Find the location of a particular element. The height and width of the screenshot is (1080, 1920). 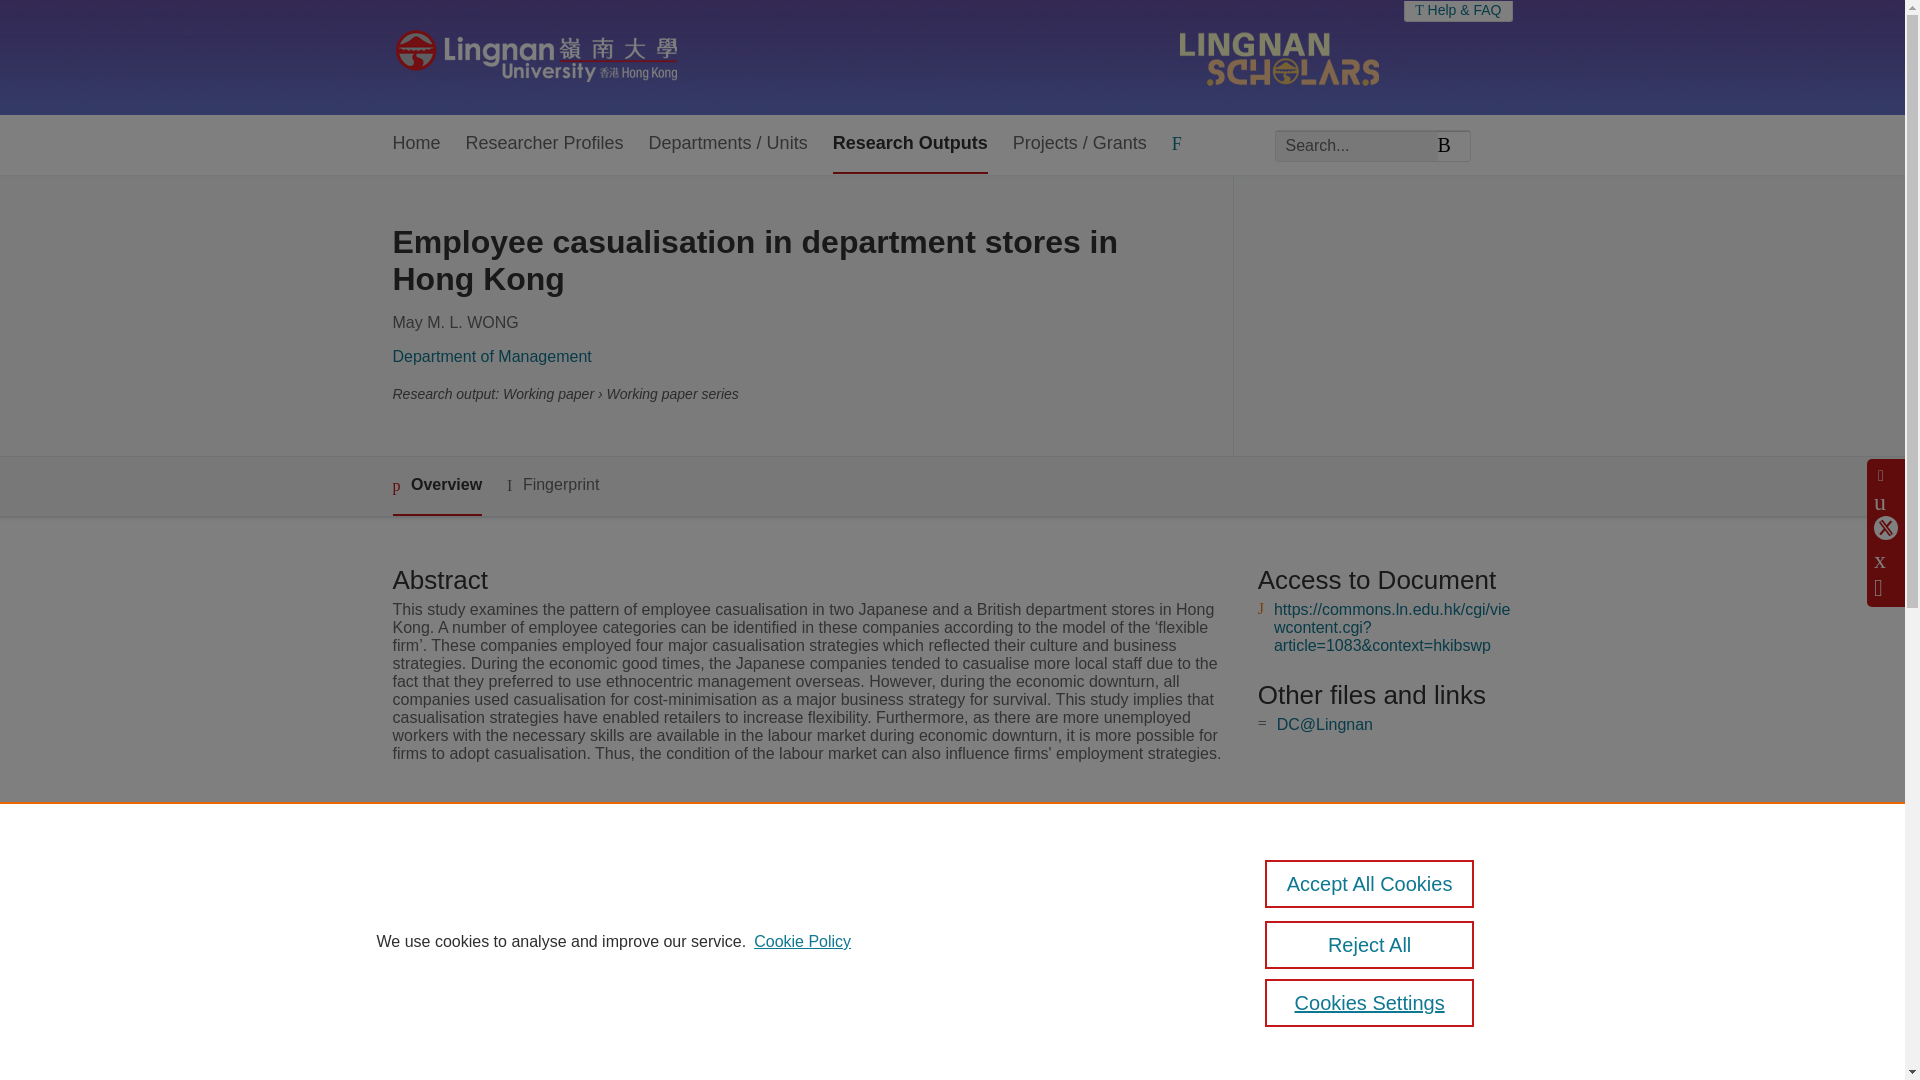

Overview is located at coordinates (436, 486).